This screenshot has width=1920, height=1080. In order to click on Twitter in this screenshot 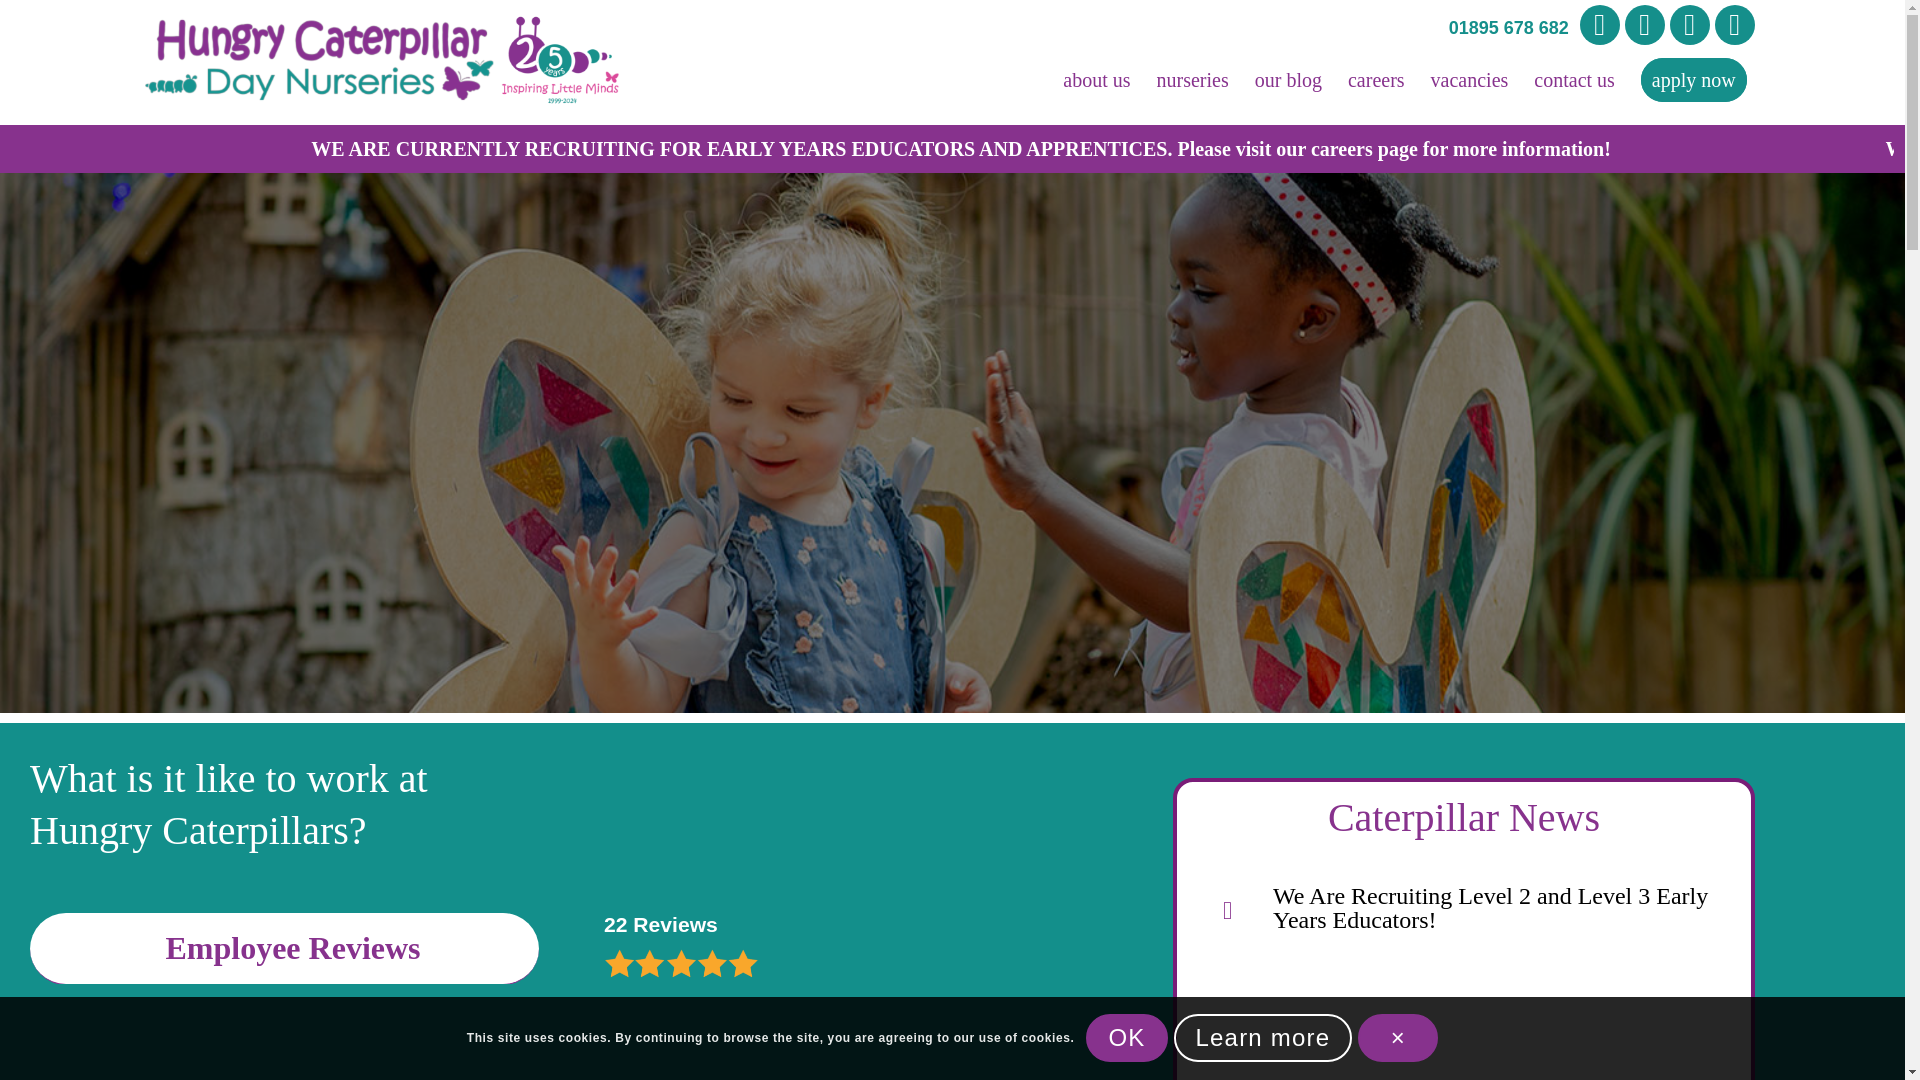, I will do `click(1690, 25)`.